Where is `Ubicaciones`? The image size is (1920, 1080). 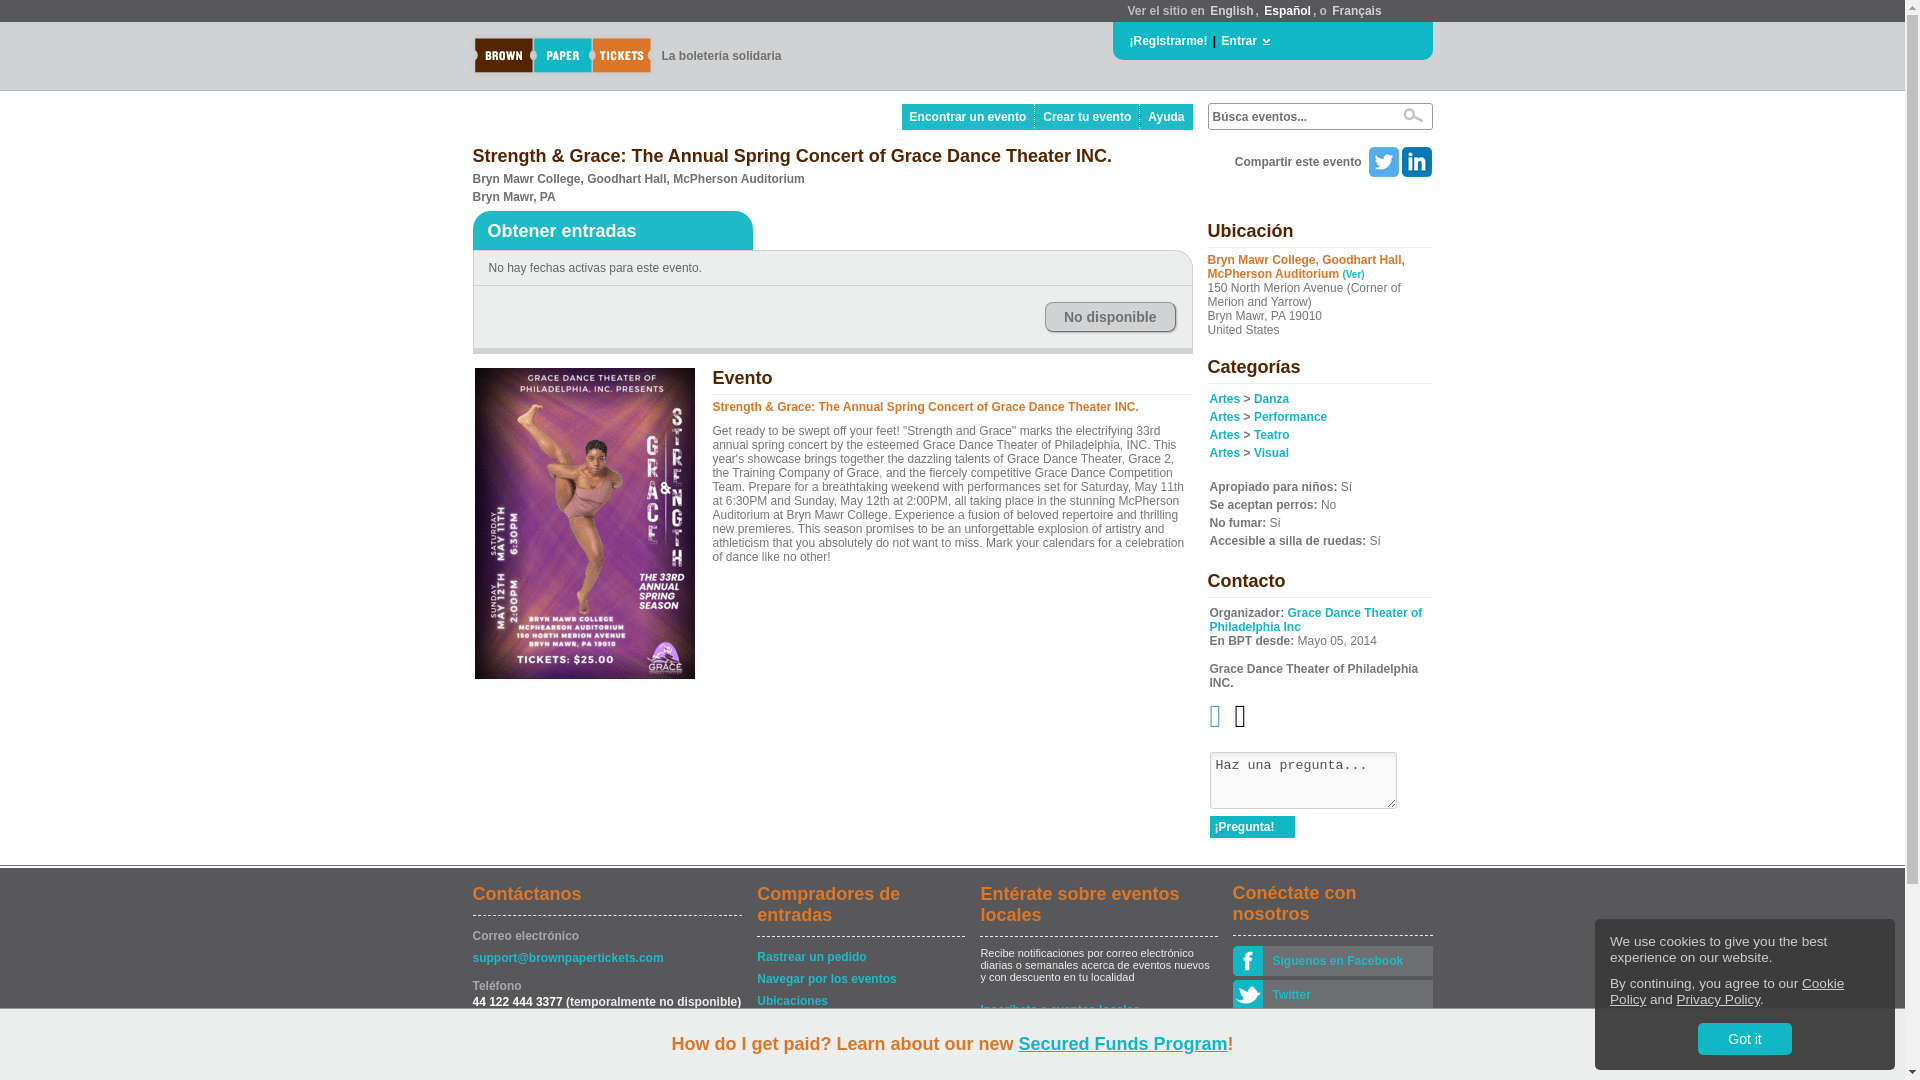 Ubicaciones is located at coordinates (860, 1000).